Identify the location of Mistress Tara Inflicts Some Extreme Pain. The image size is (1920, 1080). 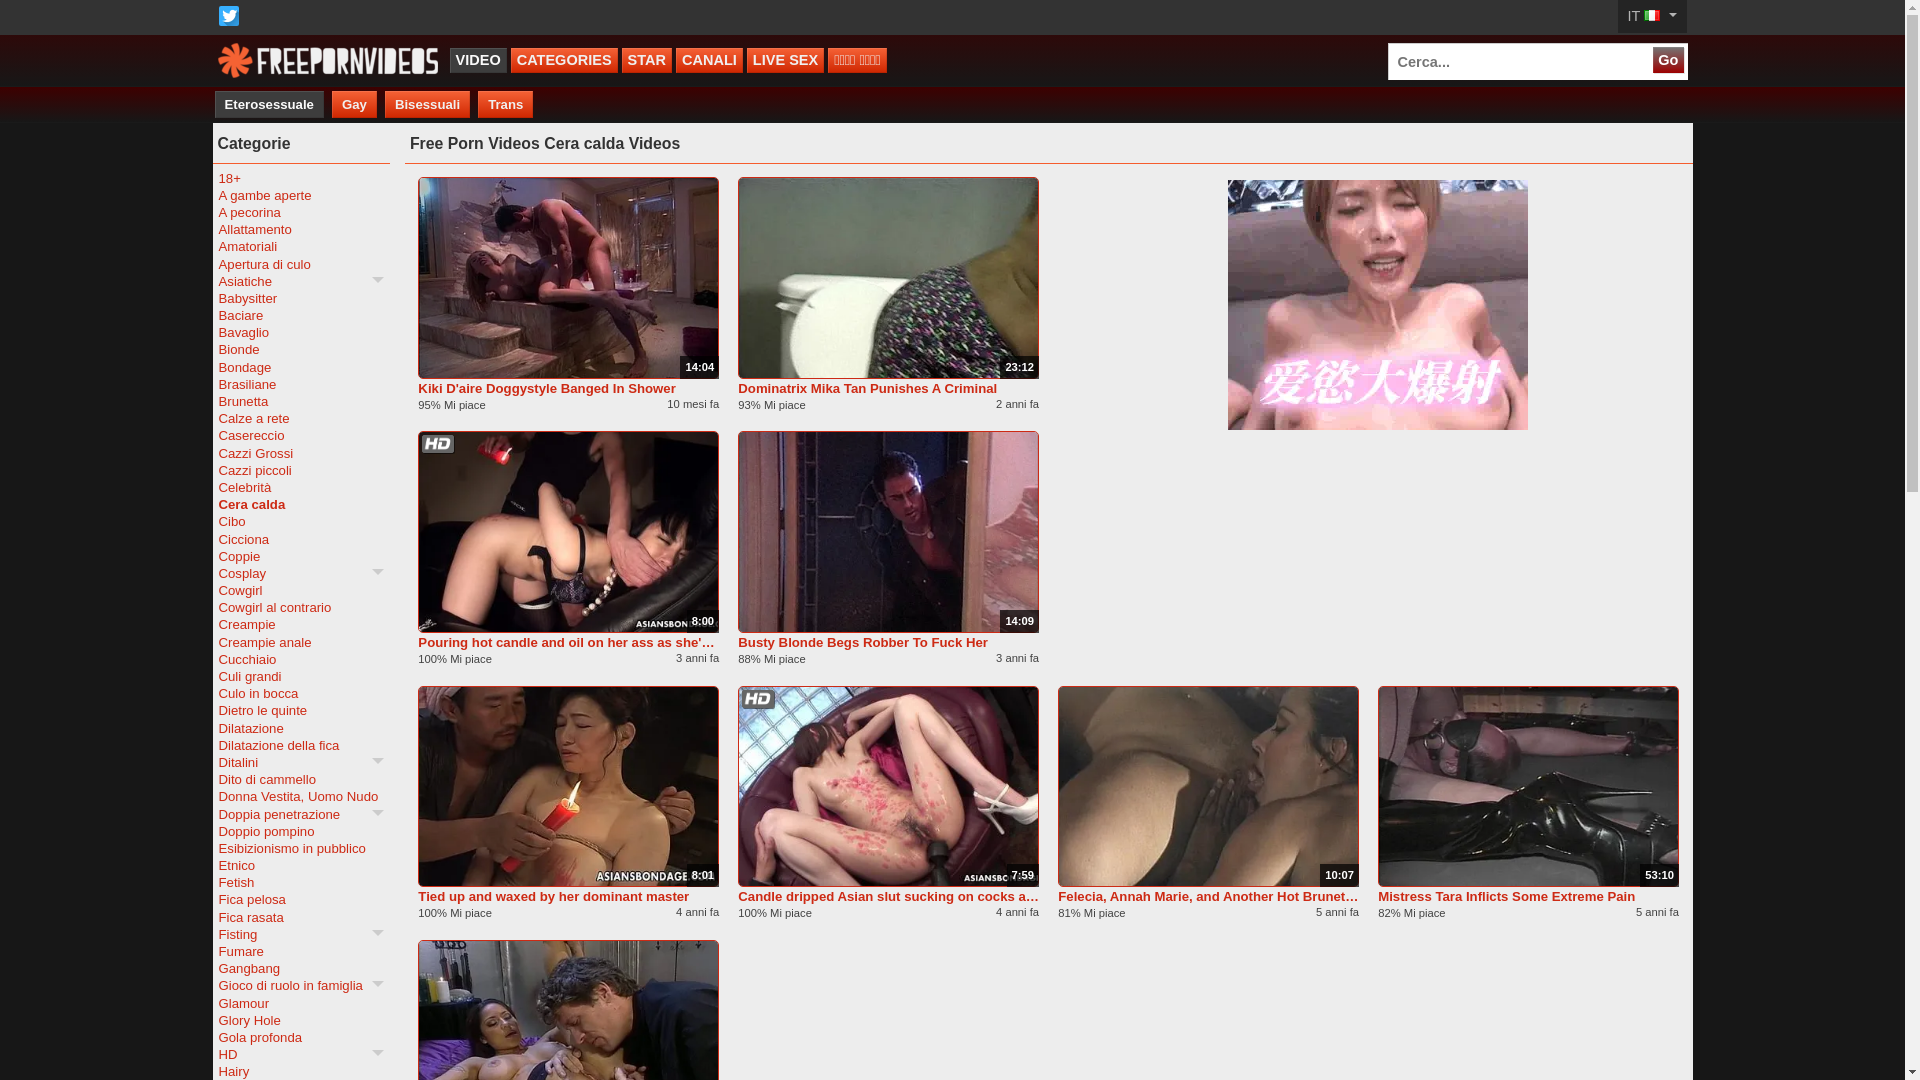
(1528, 896).